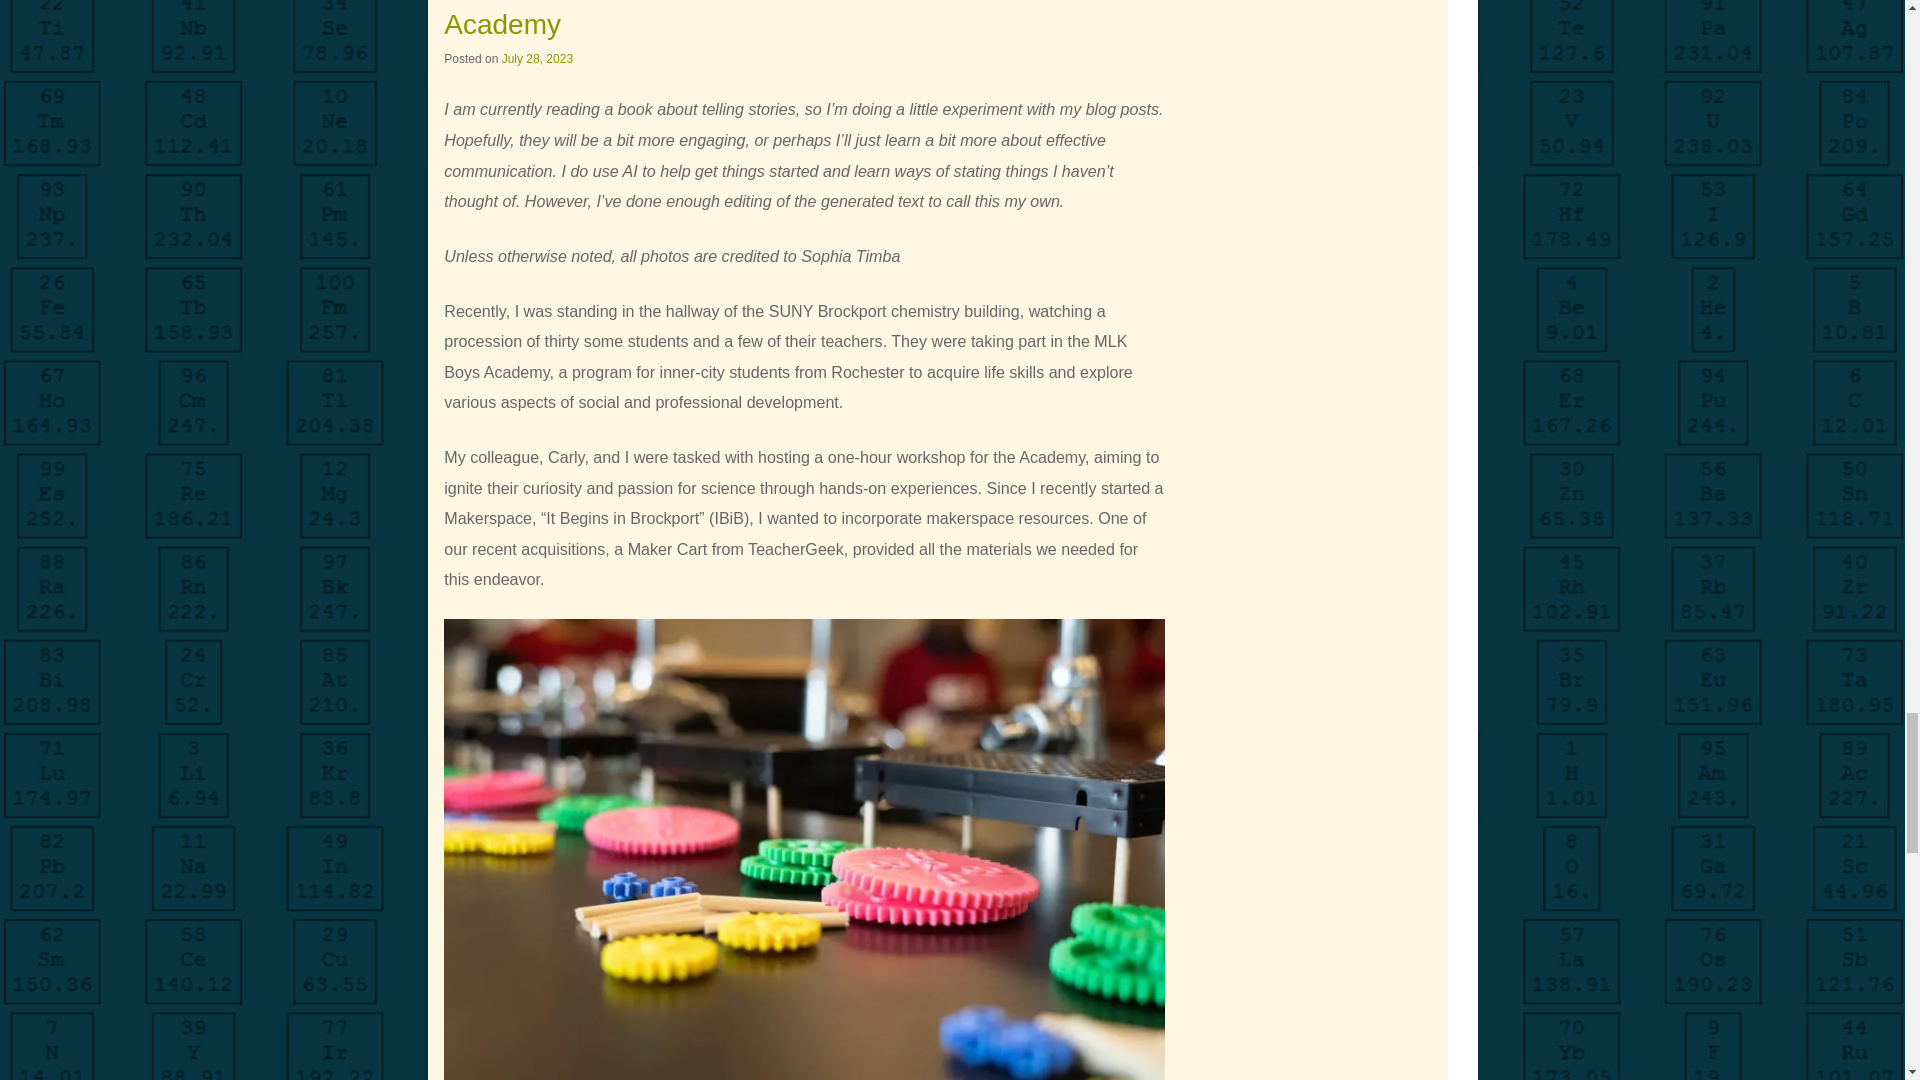  I want to click on July 28, 2023, so click(536, 58).